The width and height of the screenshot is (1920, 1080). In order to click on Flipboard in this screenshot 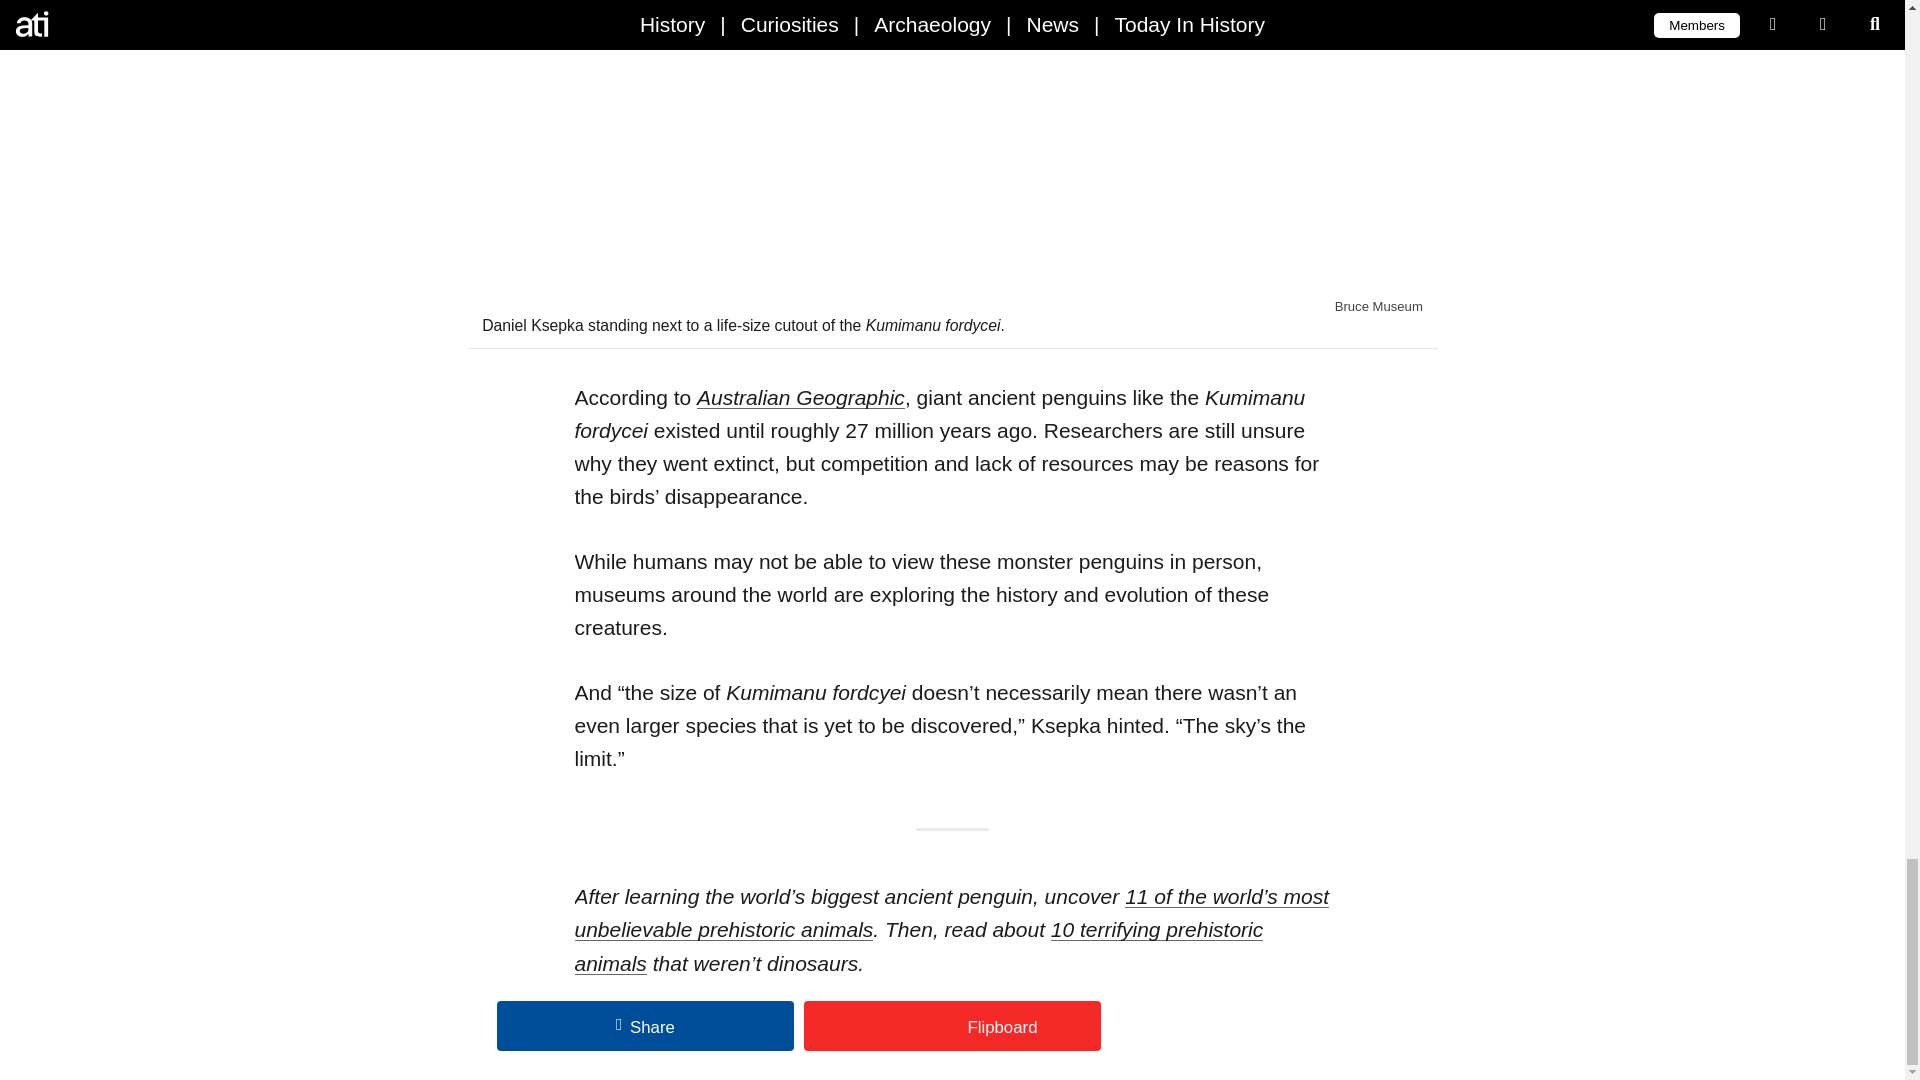, I will do `click(952, 1026)`.